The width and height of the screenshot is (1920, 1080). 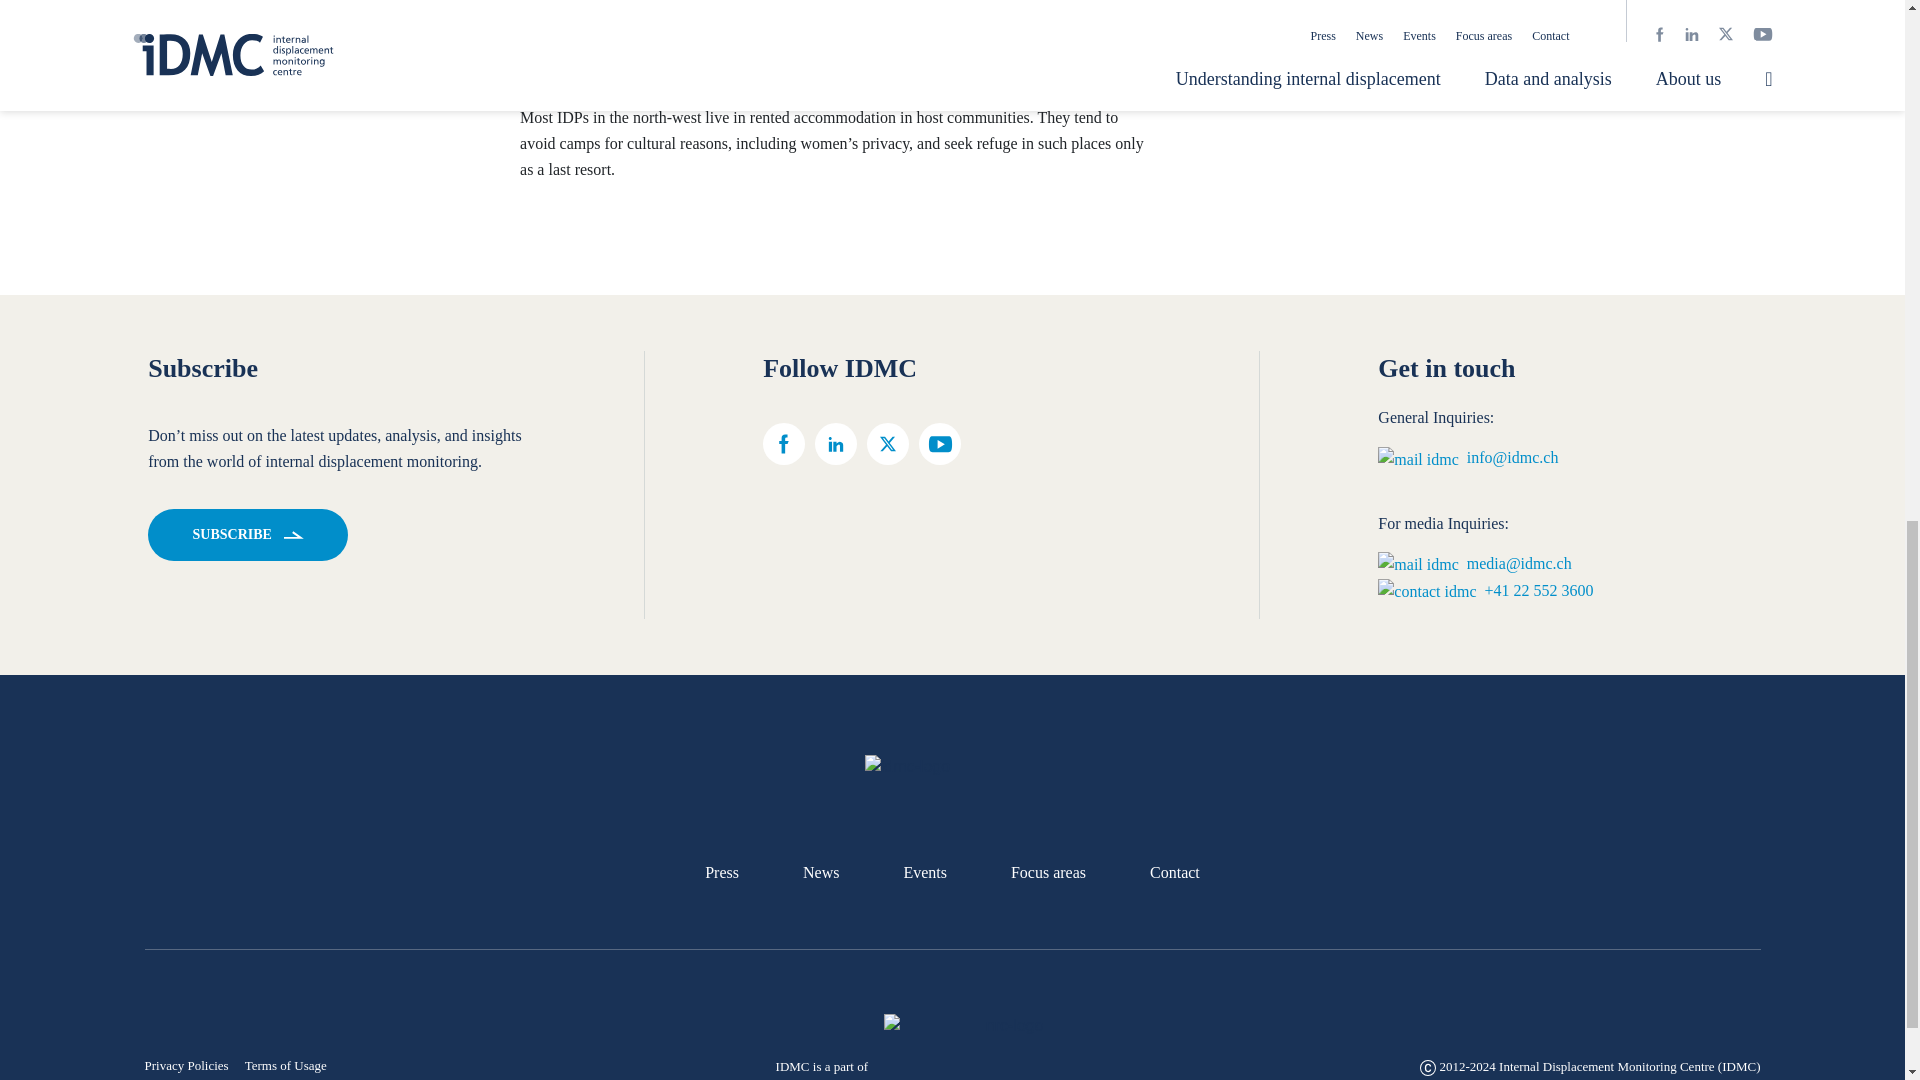 I want to click on SUBSCRIBE, so click(x=247, y=534).